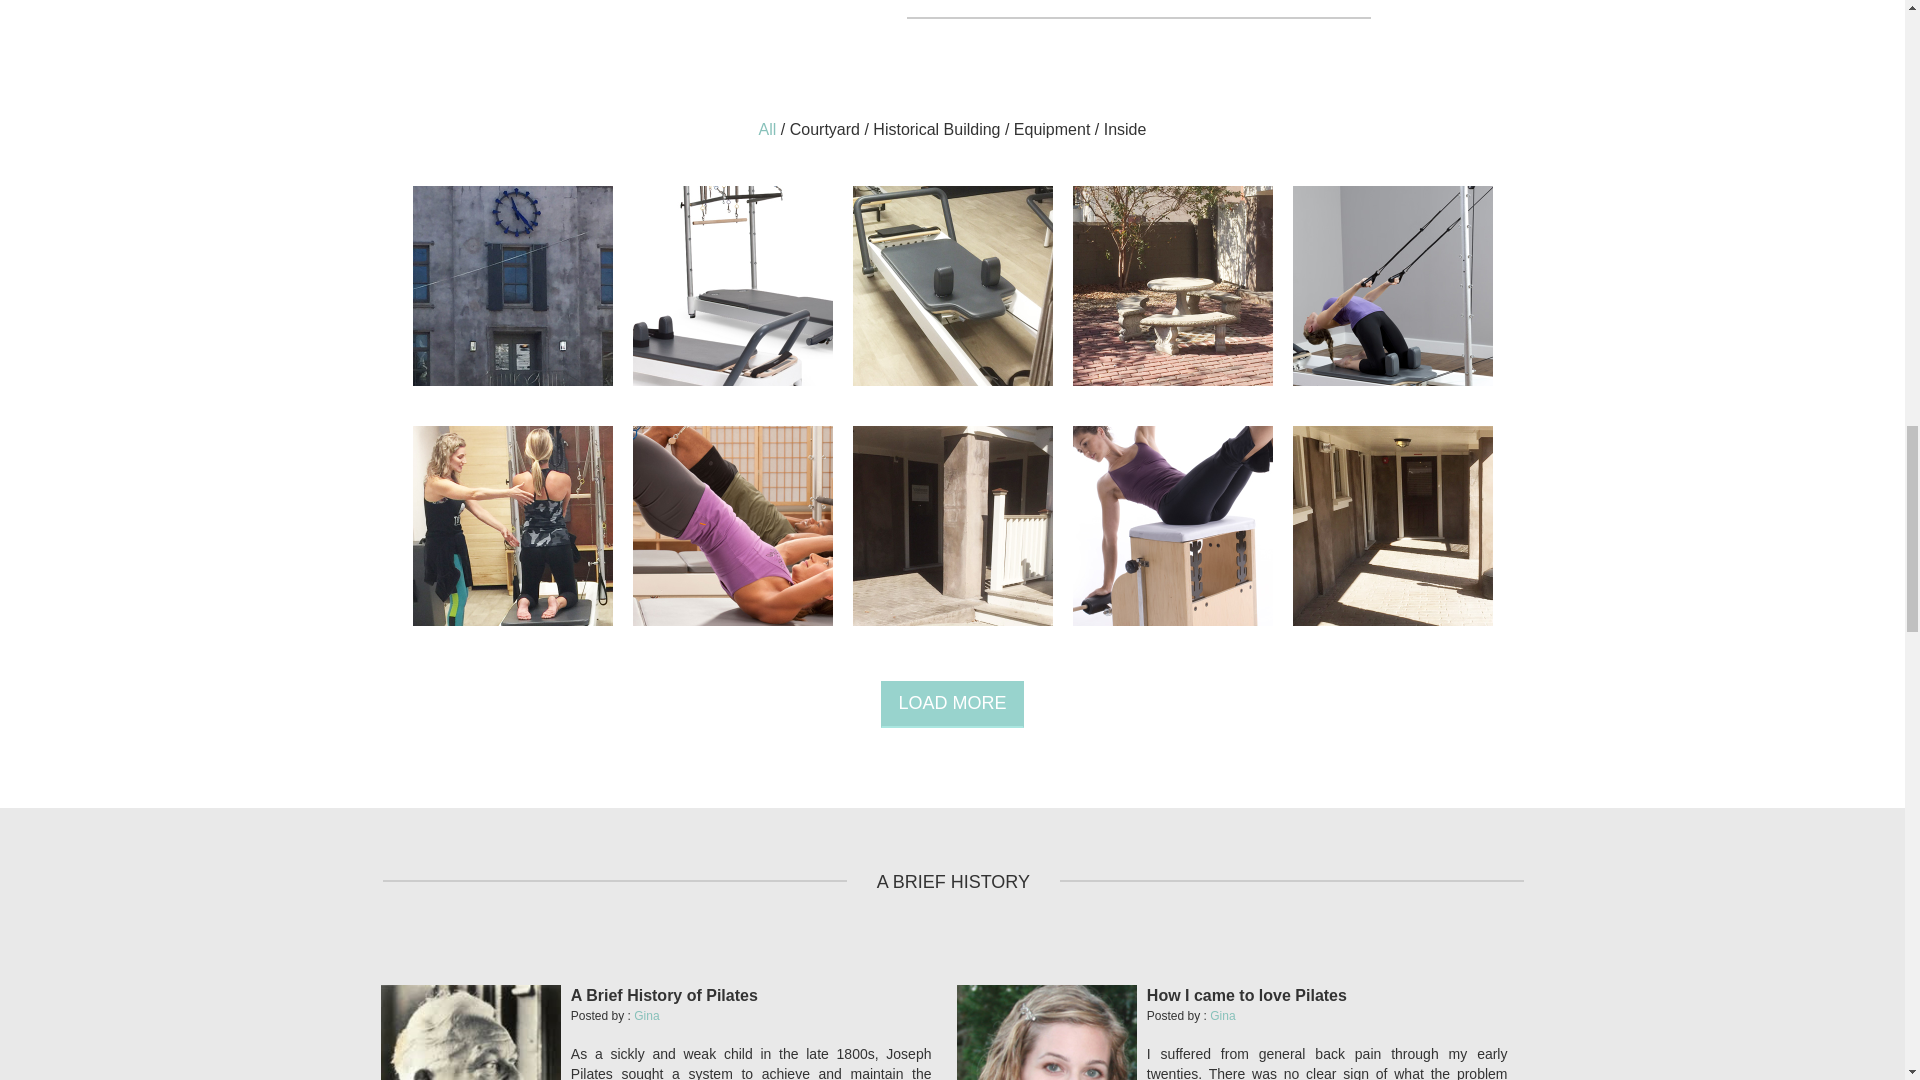 The height and width of the screenshot is (1080, 1920). I want to click on All, so click(768, 129).